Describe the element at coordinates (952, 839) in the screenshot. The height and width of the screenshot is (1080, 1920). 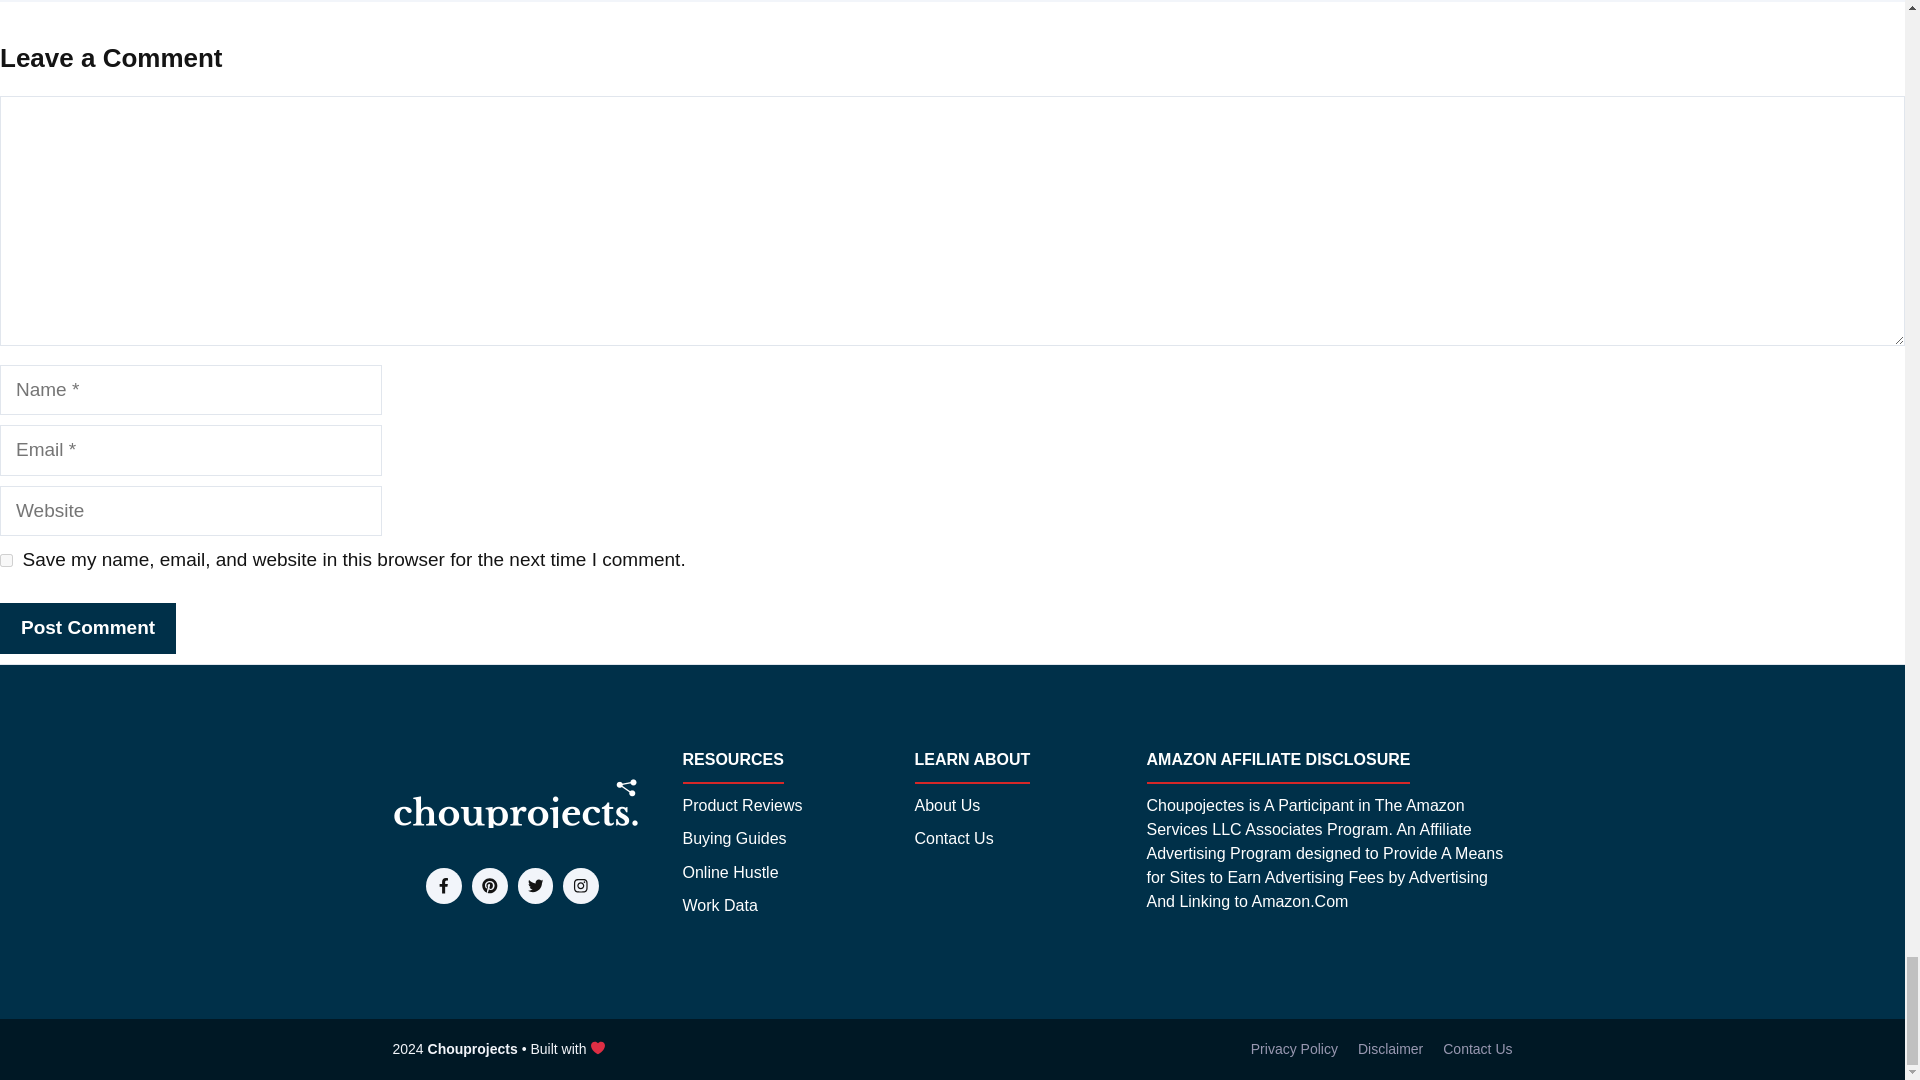
I see `Contact Us` at that location.